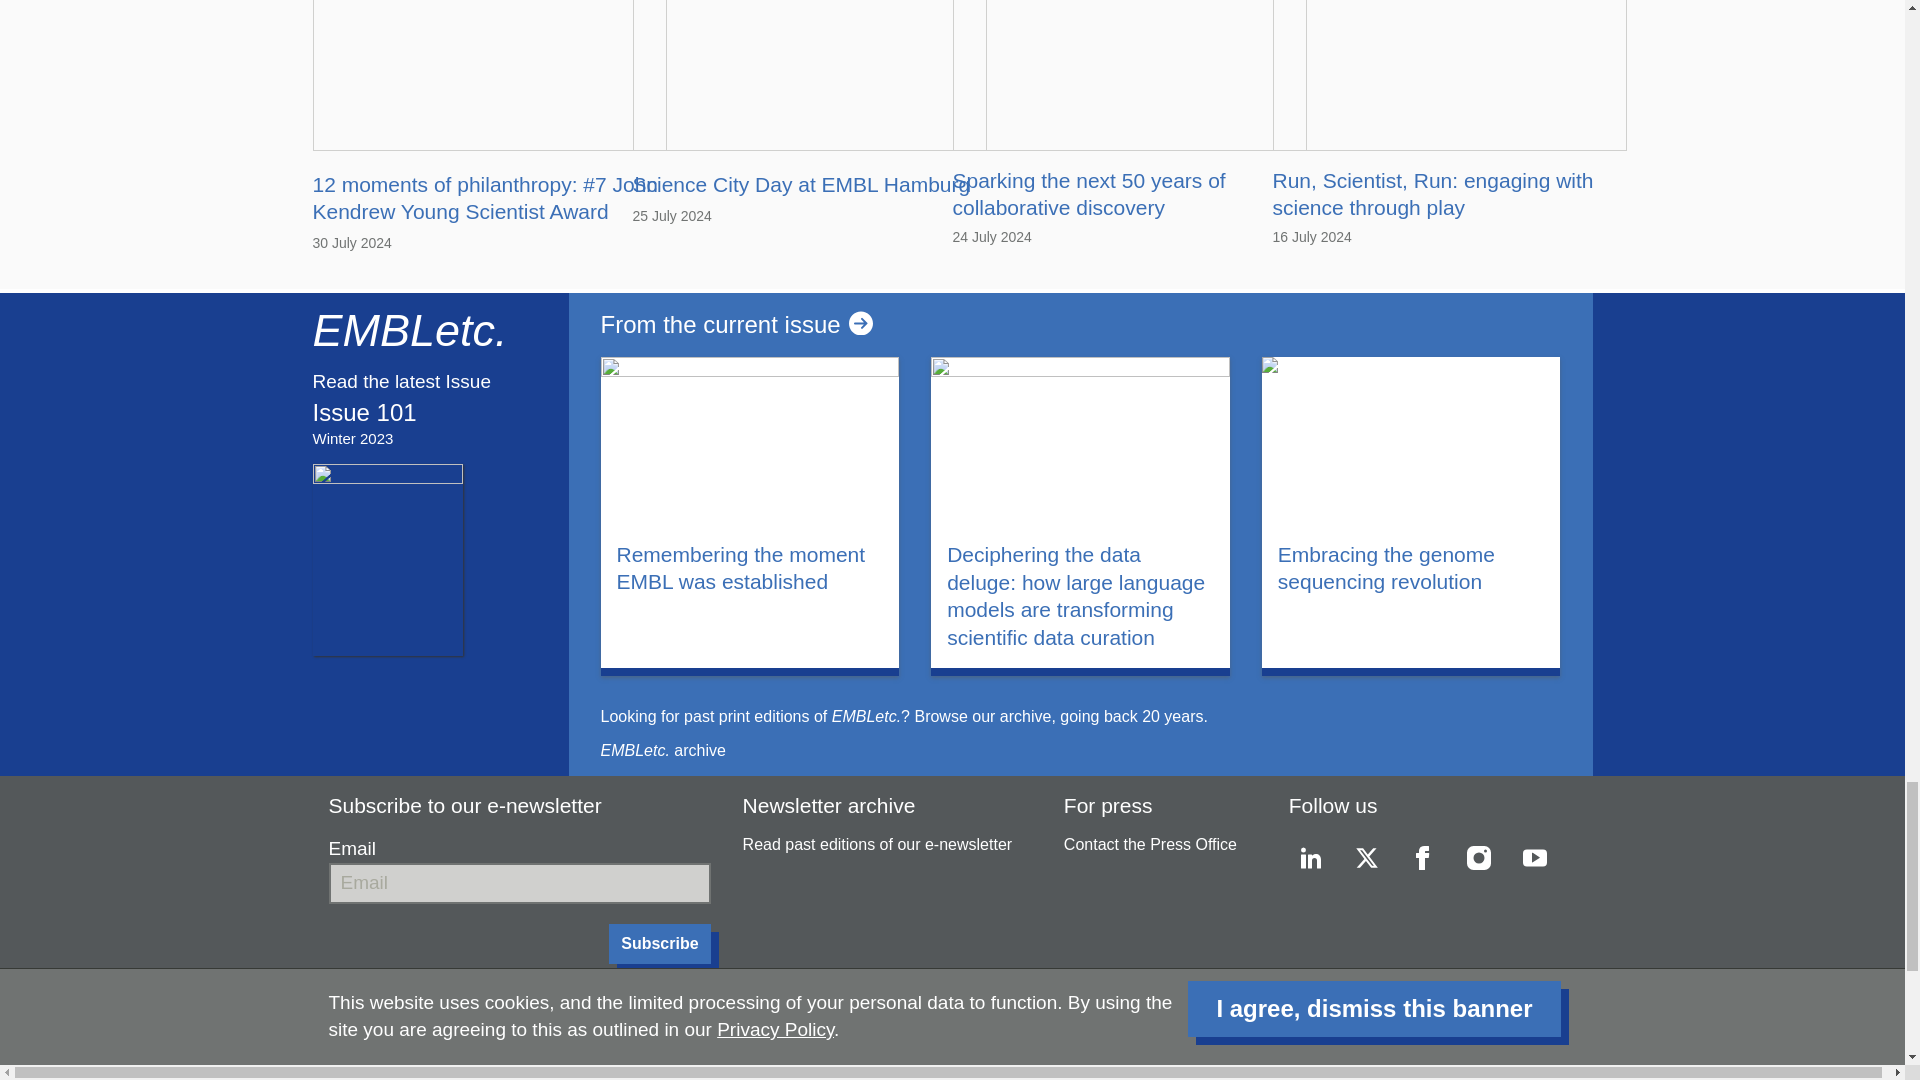 This screenshot has height=1080, width=1920. Describe the element at coordinates (1088, 194) in the screenshot. I see `Sparking the next 50 years of collaborative discovery` at that location.